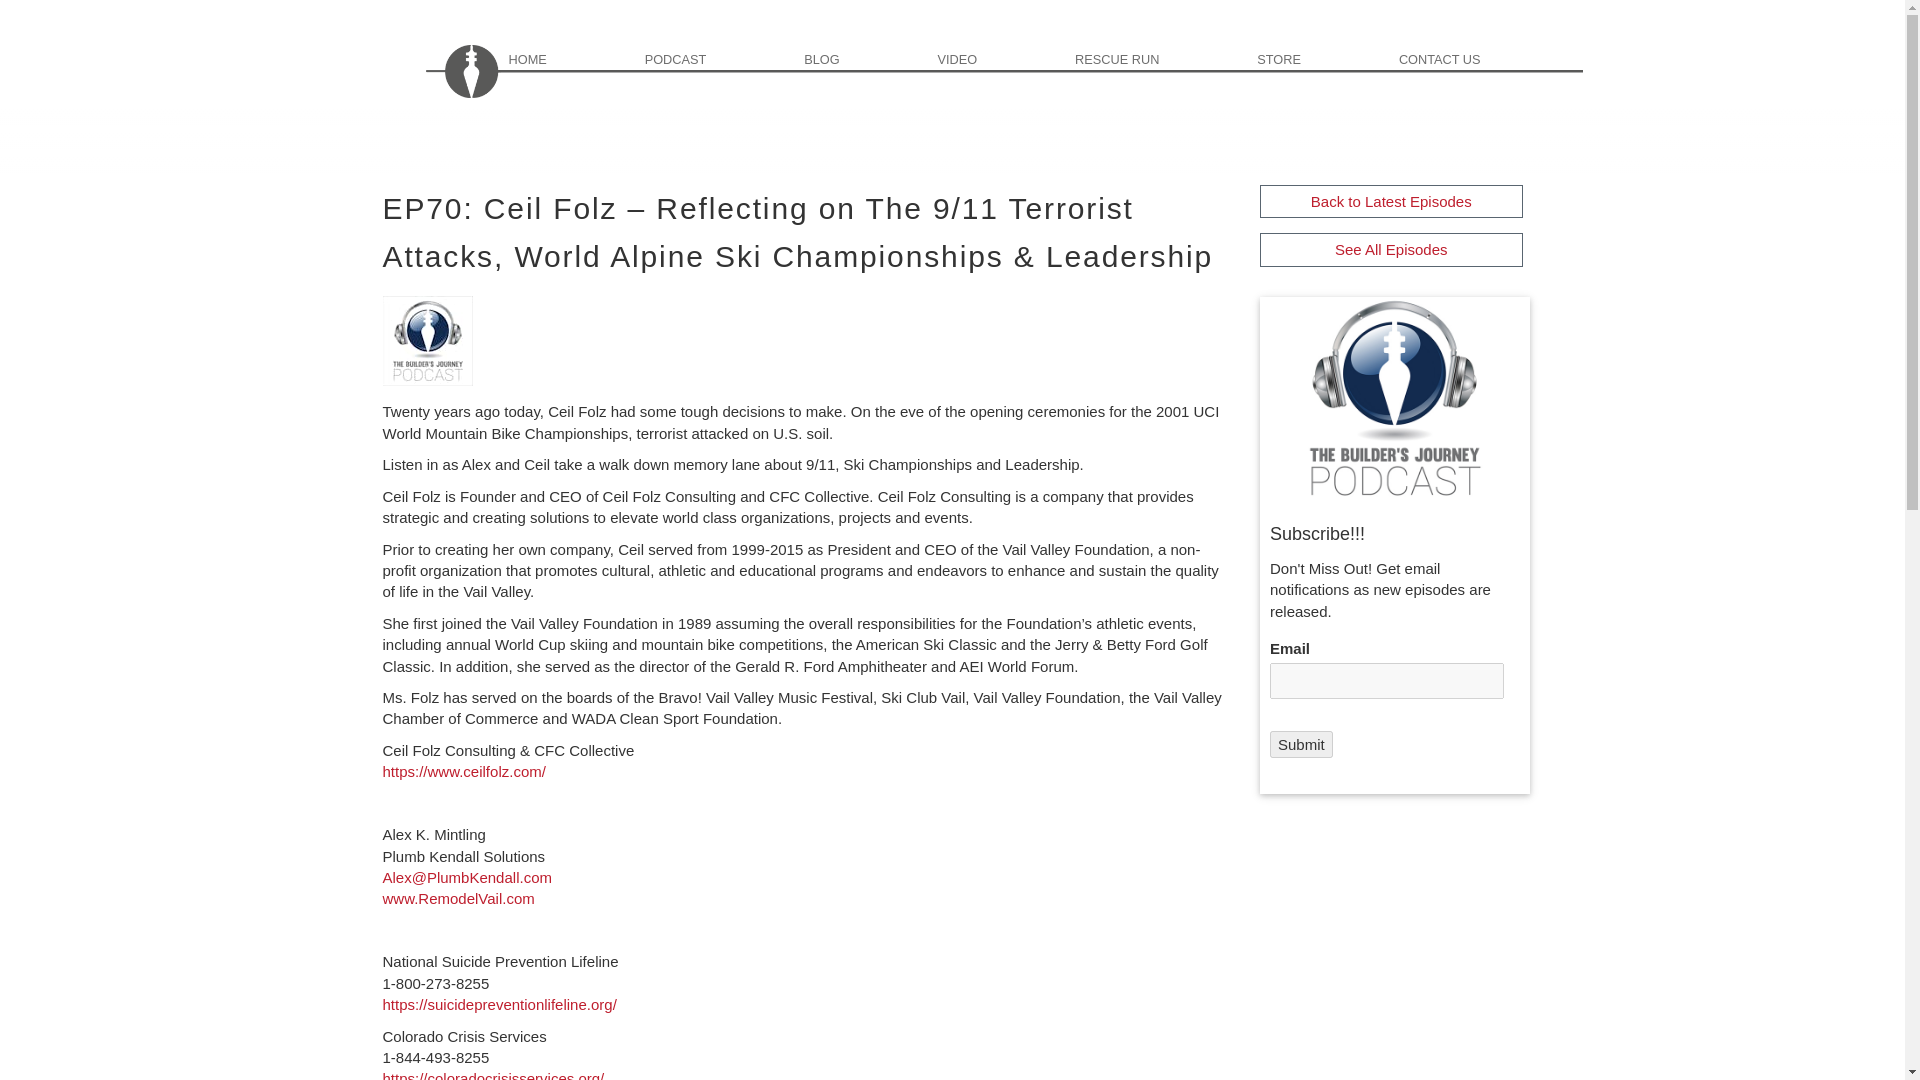 The height and width of the screenshot is (1080, 1920). Describe the element at coordinates (458, 898) in the screenshot. I see `www.RemodelVail.com` at that location.